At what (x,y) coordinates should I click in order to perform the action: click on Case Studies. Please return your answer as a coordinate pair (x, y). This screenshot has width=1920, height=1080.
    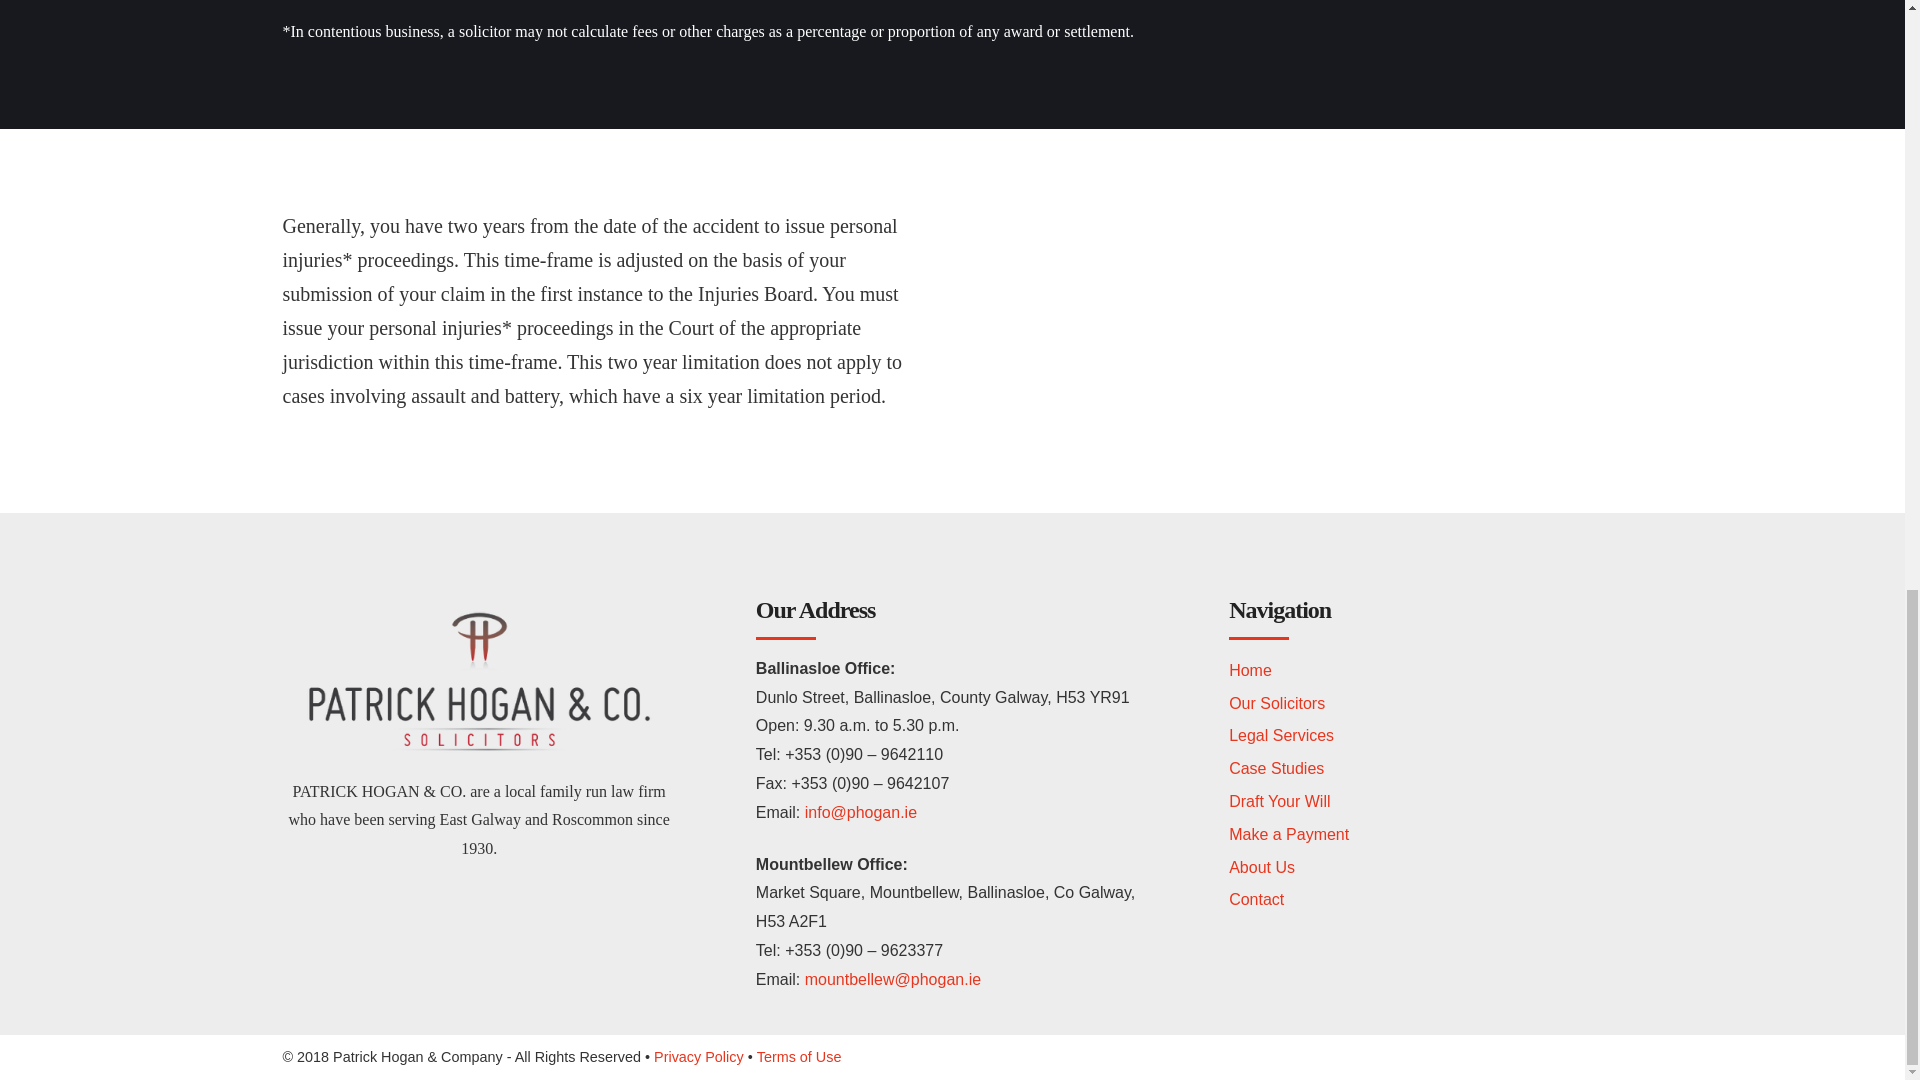
    Looking at the image, I should click on (1276, 768).